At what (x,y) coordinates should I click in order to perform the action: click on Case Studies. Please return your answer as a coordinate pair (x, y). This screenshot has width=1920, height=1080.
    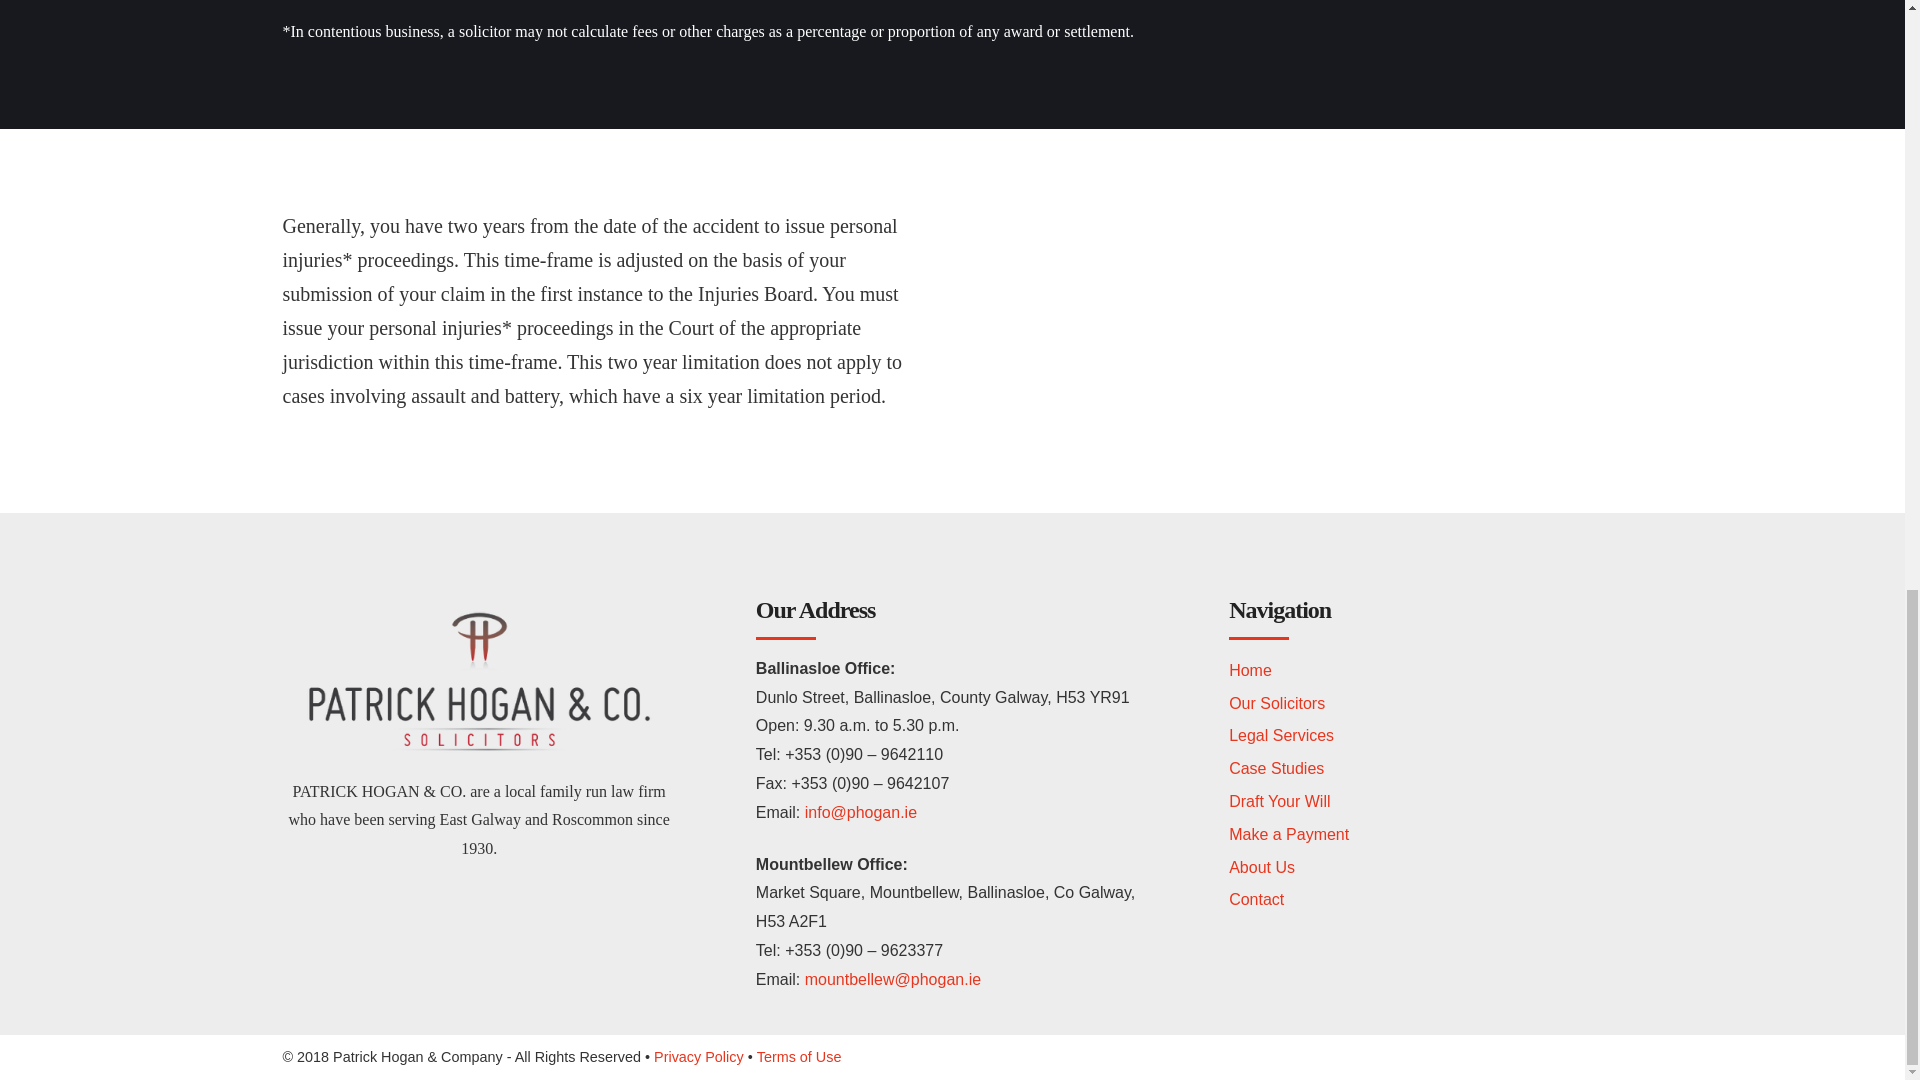
    Looking at the image, I should click on (1276, 768).